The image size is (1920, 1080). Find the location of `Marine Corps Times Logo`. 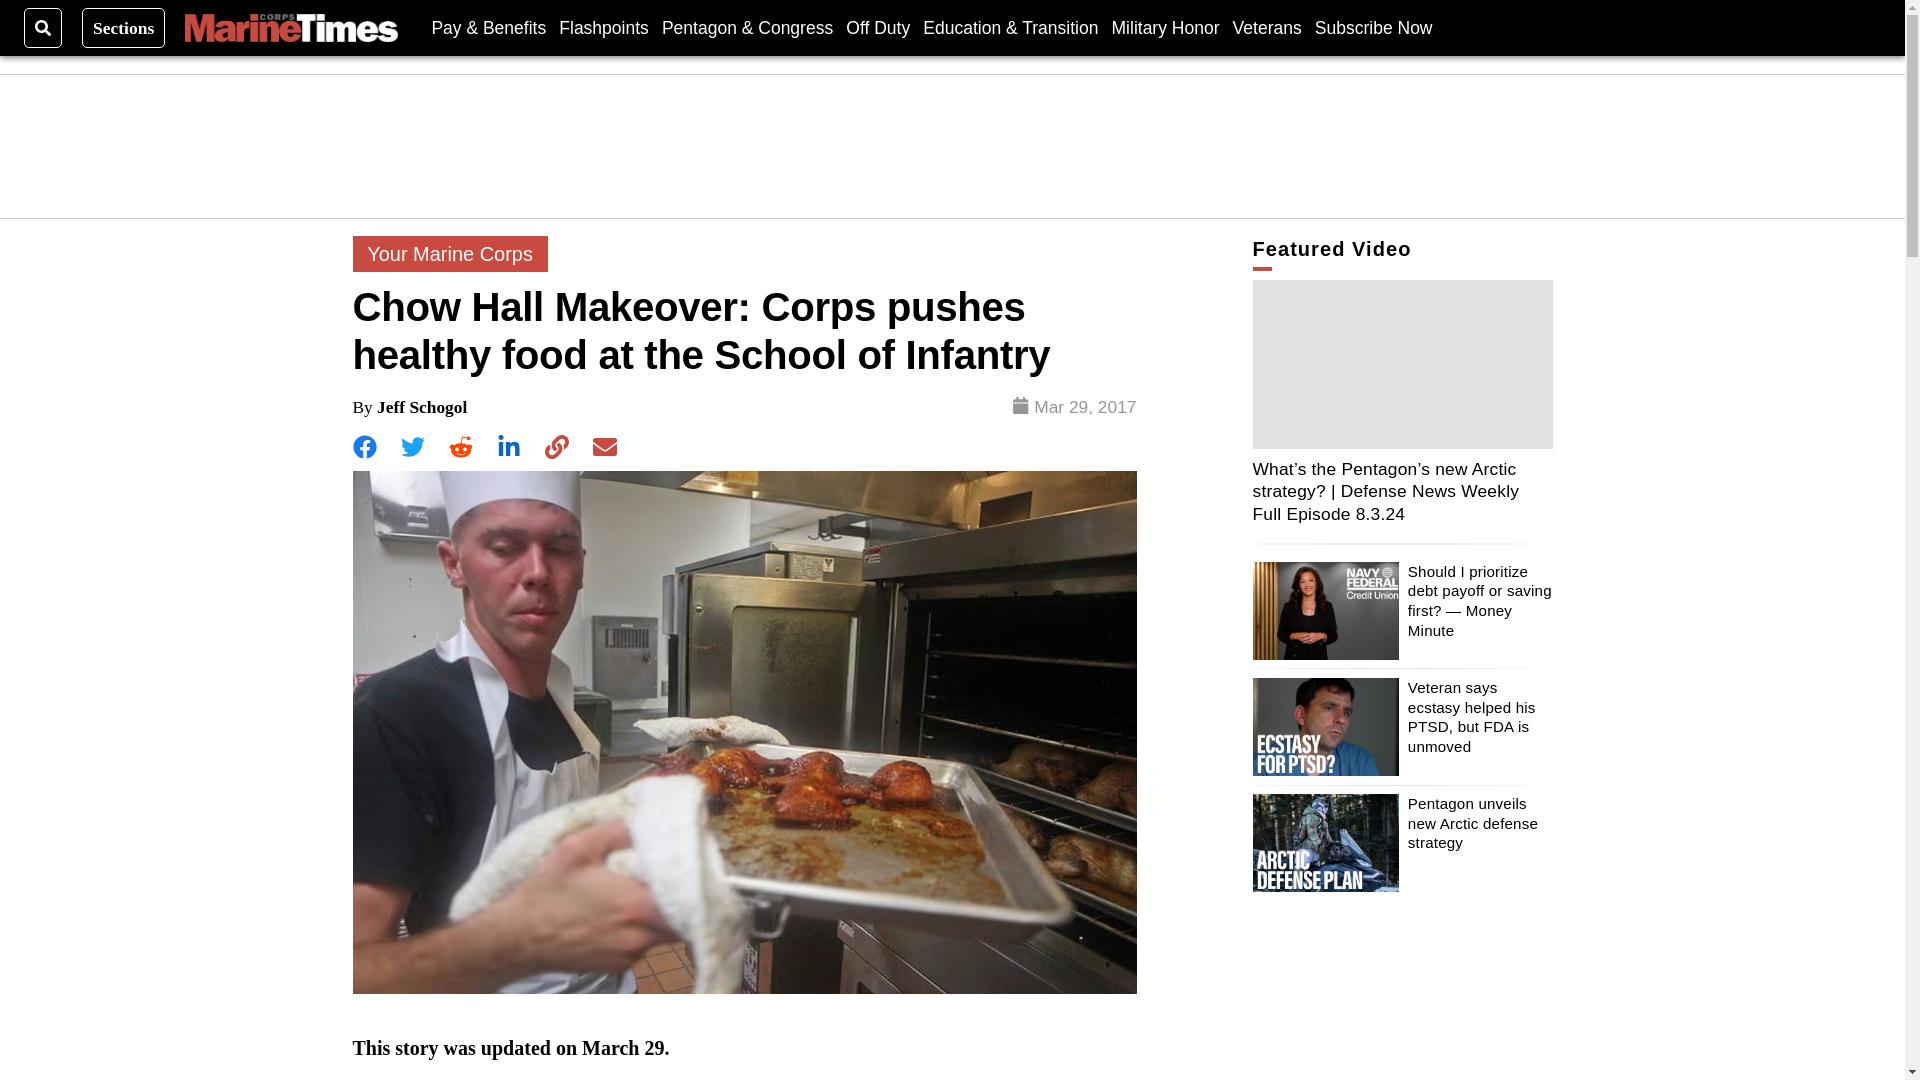

Marine Corps Times Logo is located at coordinates (290, 28).